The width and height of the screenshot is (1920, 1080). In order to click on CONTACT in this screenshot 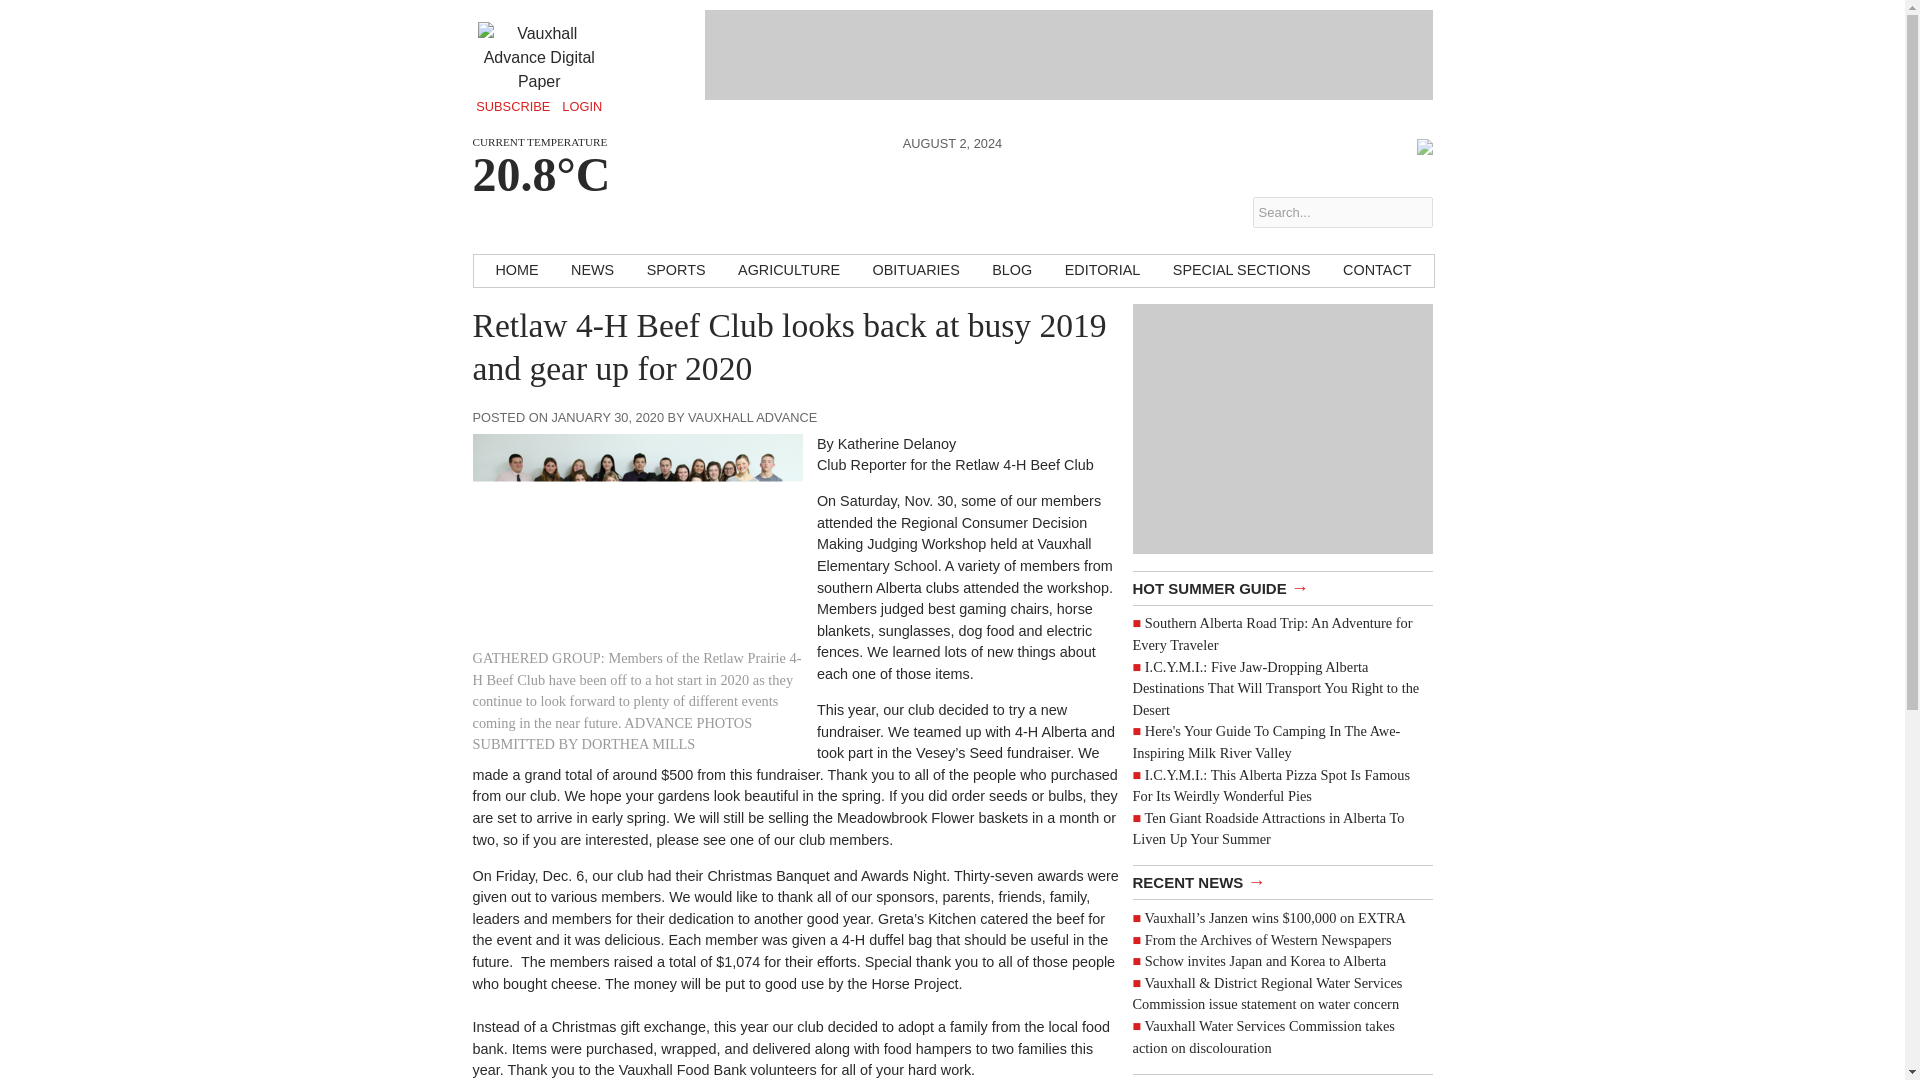, I will do `click(1376, 270)`.